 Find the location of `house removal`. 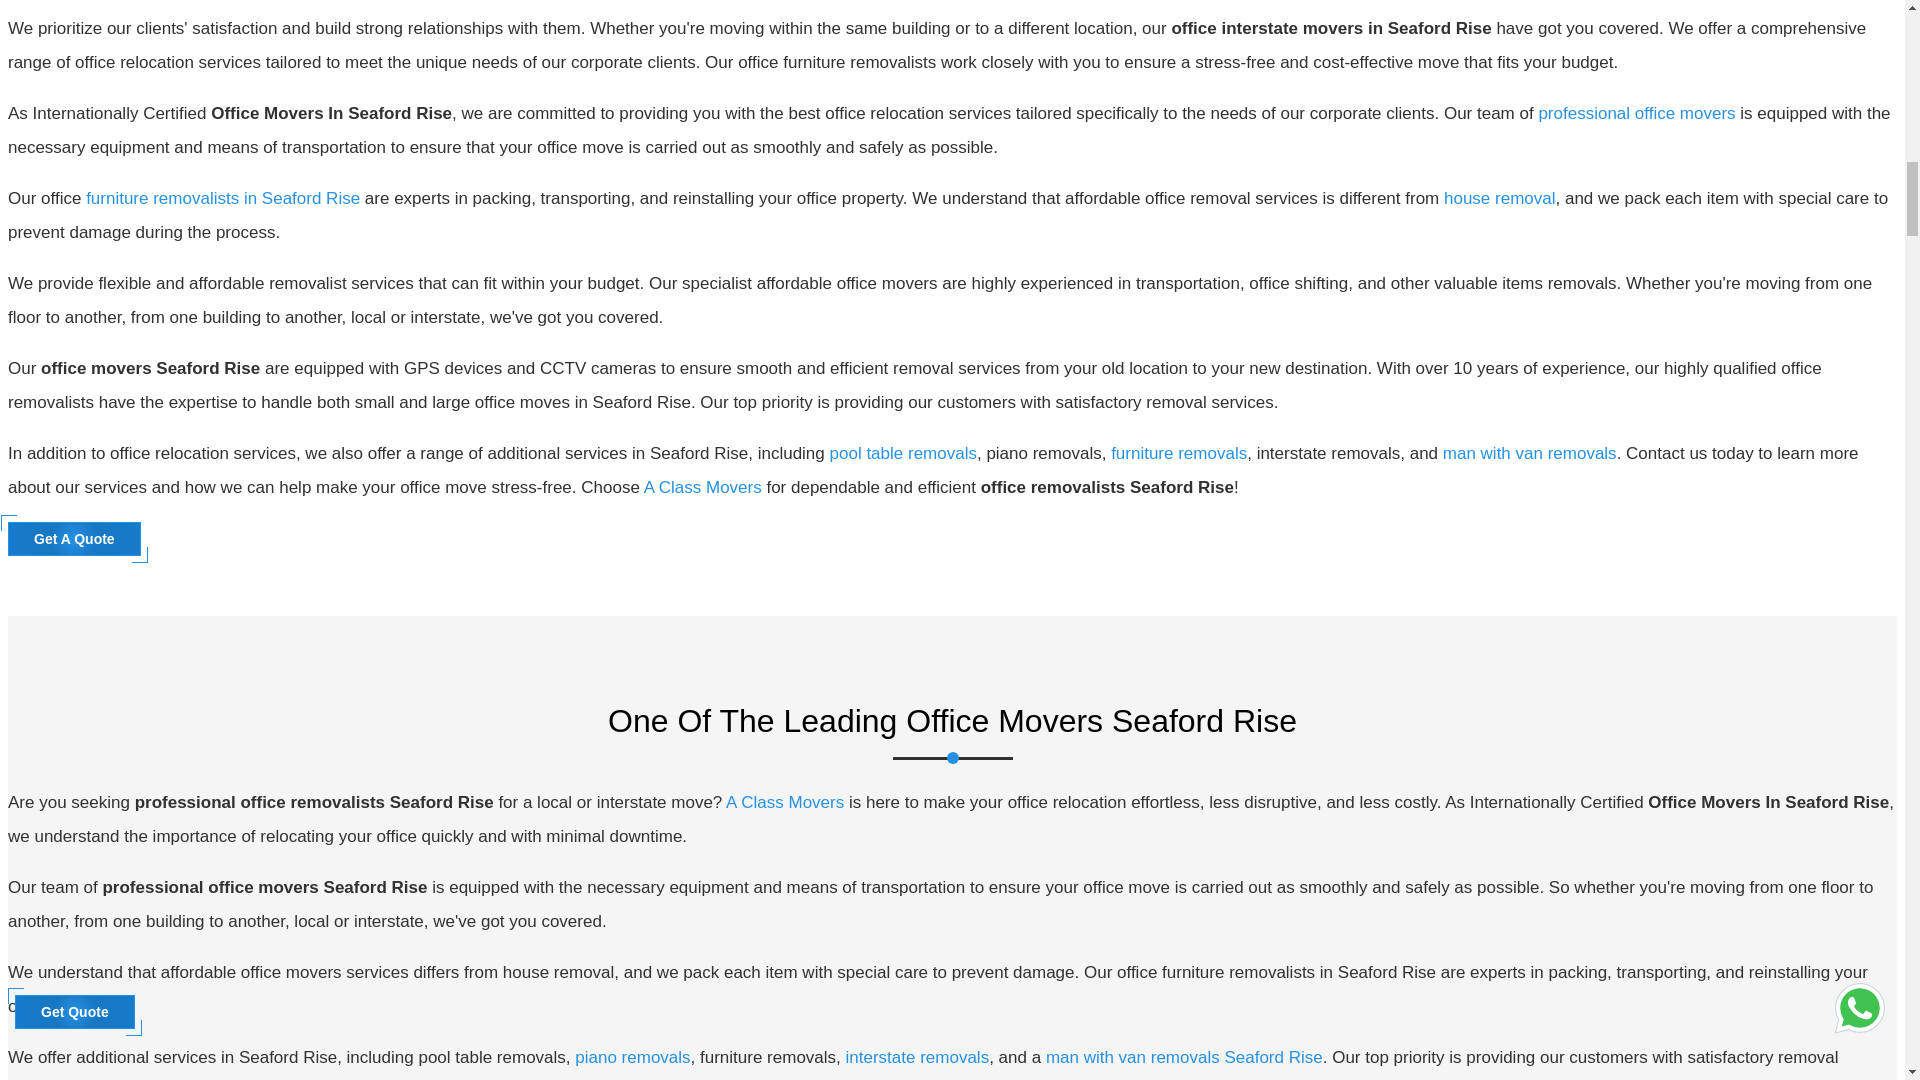

house removal is located at coordinates (1499, 198).